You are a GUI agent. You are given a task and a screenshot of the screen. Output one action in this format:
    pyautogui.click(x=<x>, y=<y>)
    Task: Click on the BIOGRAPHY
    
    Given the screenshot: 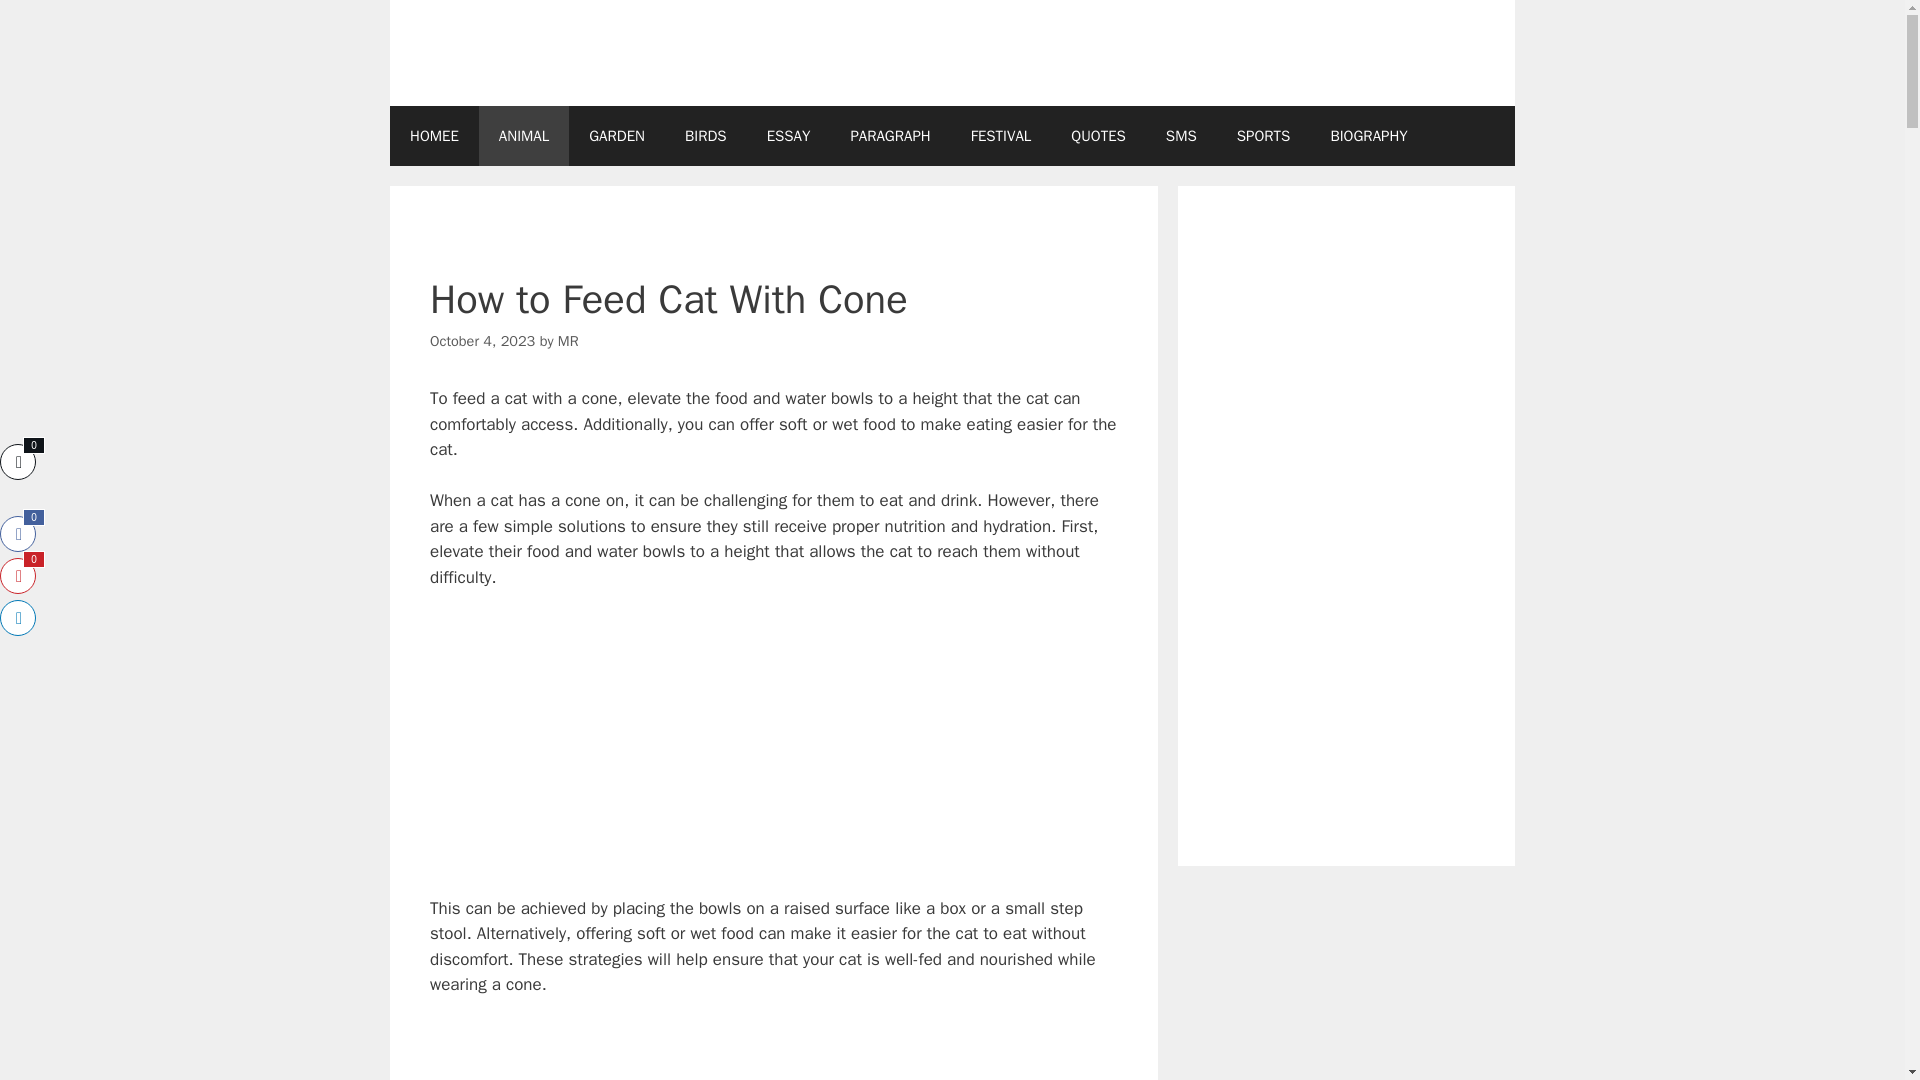 What is the action you would take?
    pyautogui.click(x=1368, y=136)
    